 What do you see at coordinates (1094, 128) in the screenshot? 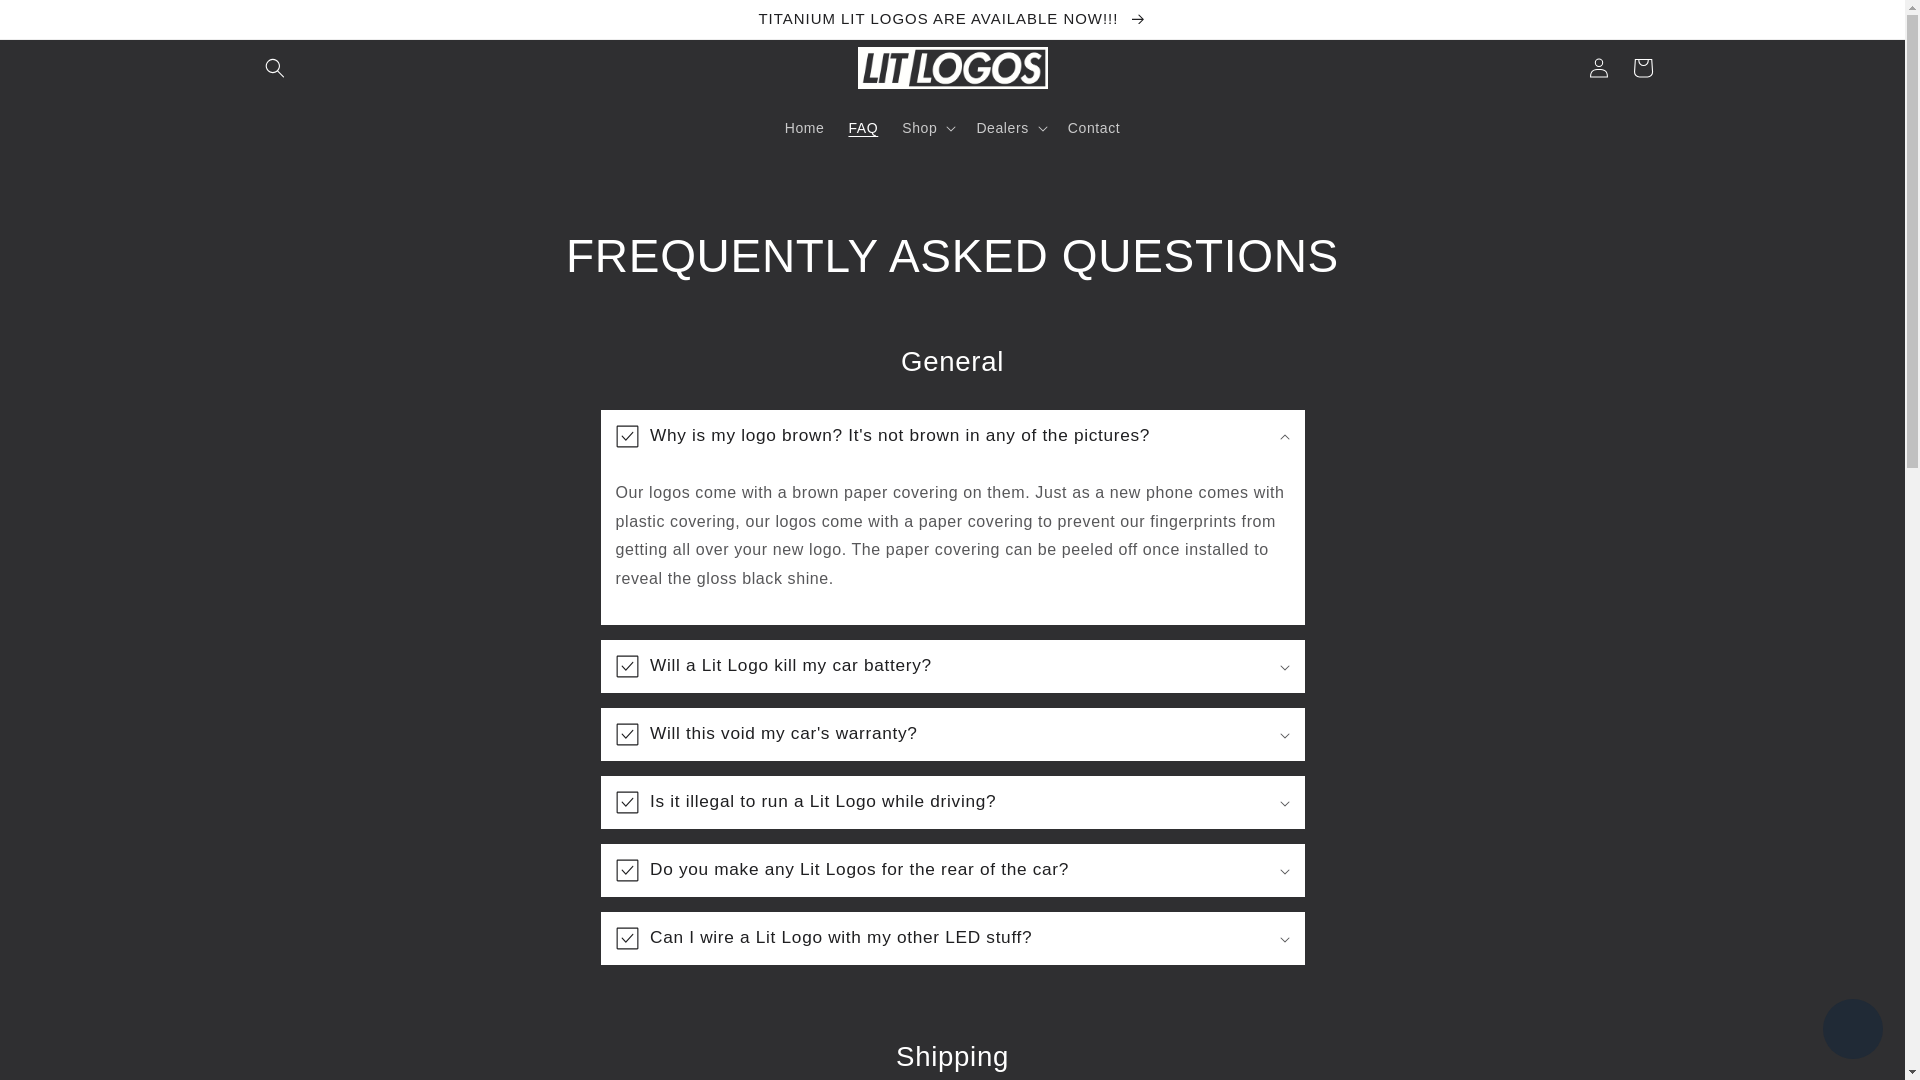
I see `Contact` at bounding box center [1094, 128].